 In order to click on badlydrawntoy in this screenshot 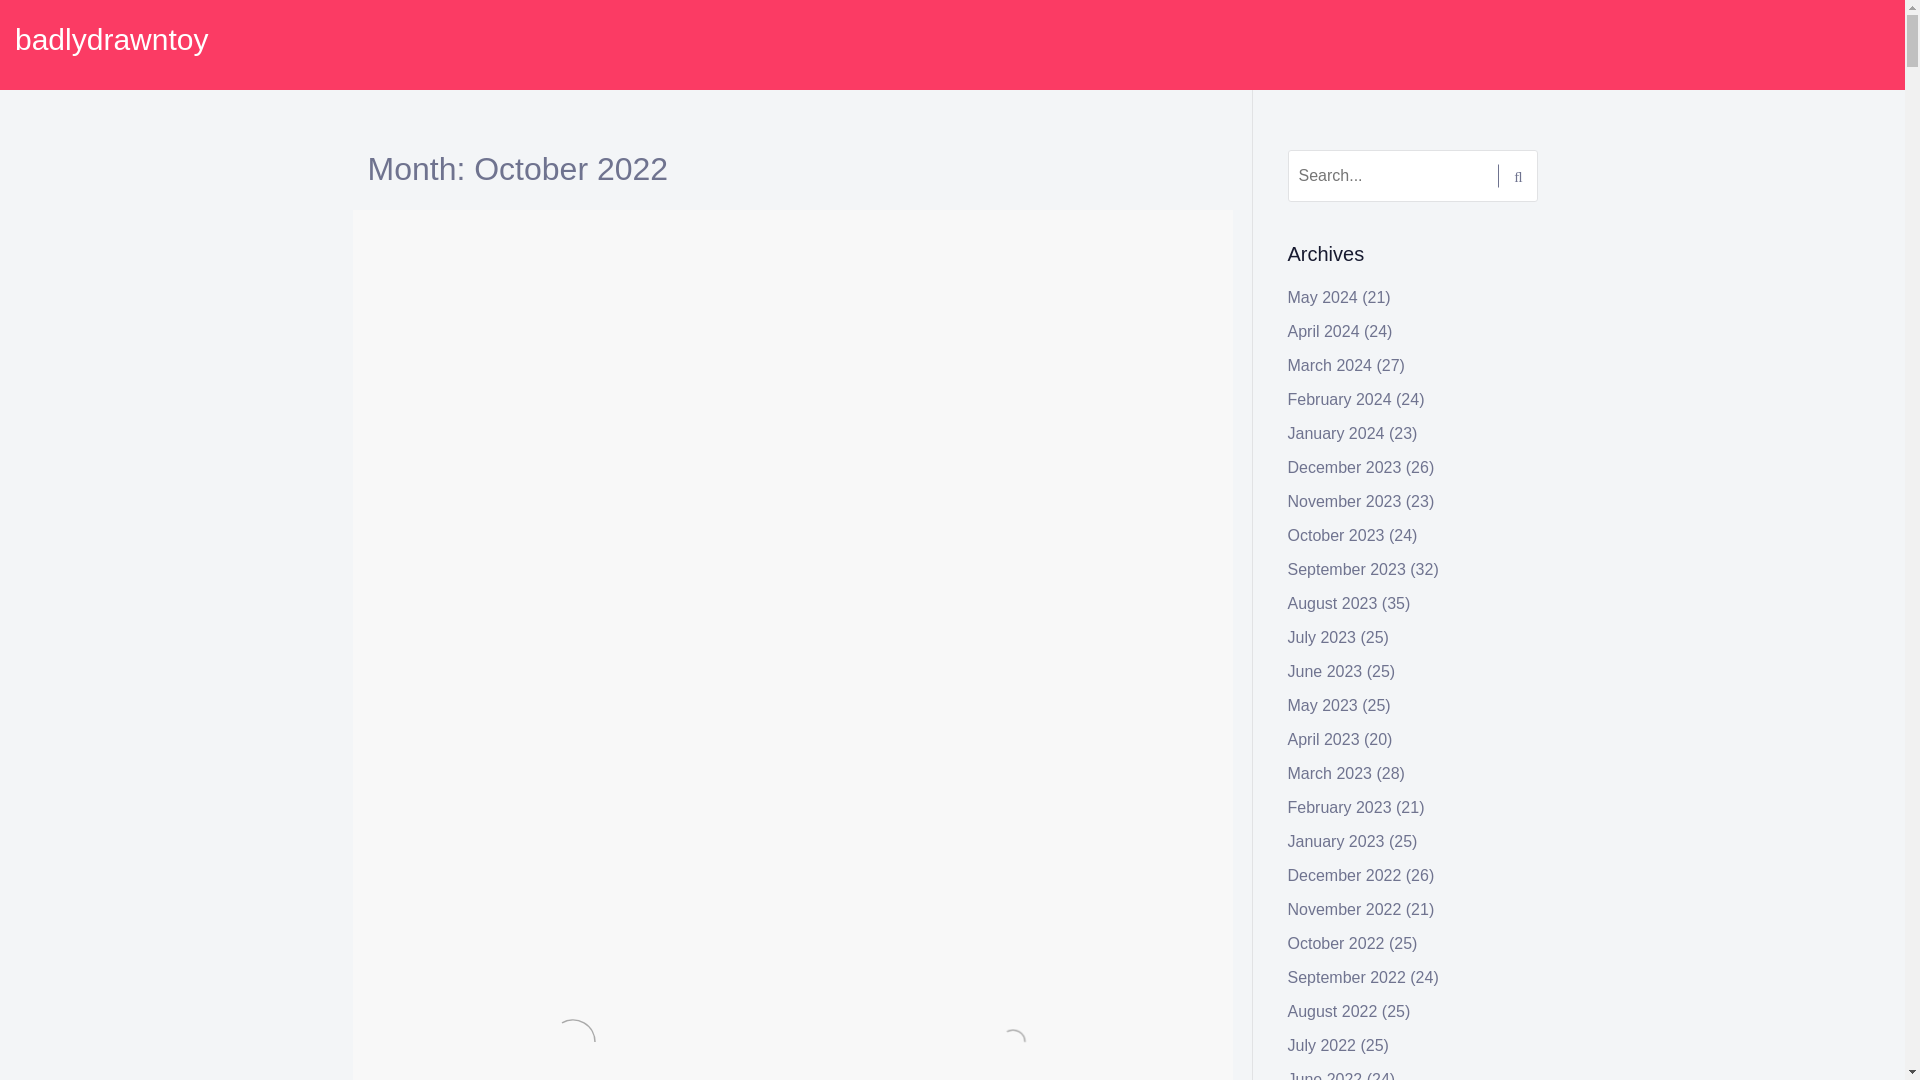, I will do `click(111, 39)`.